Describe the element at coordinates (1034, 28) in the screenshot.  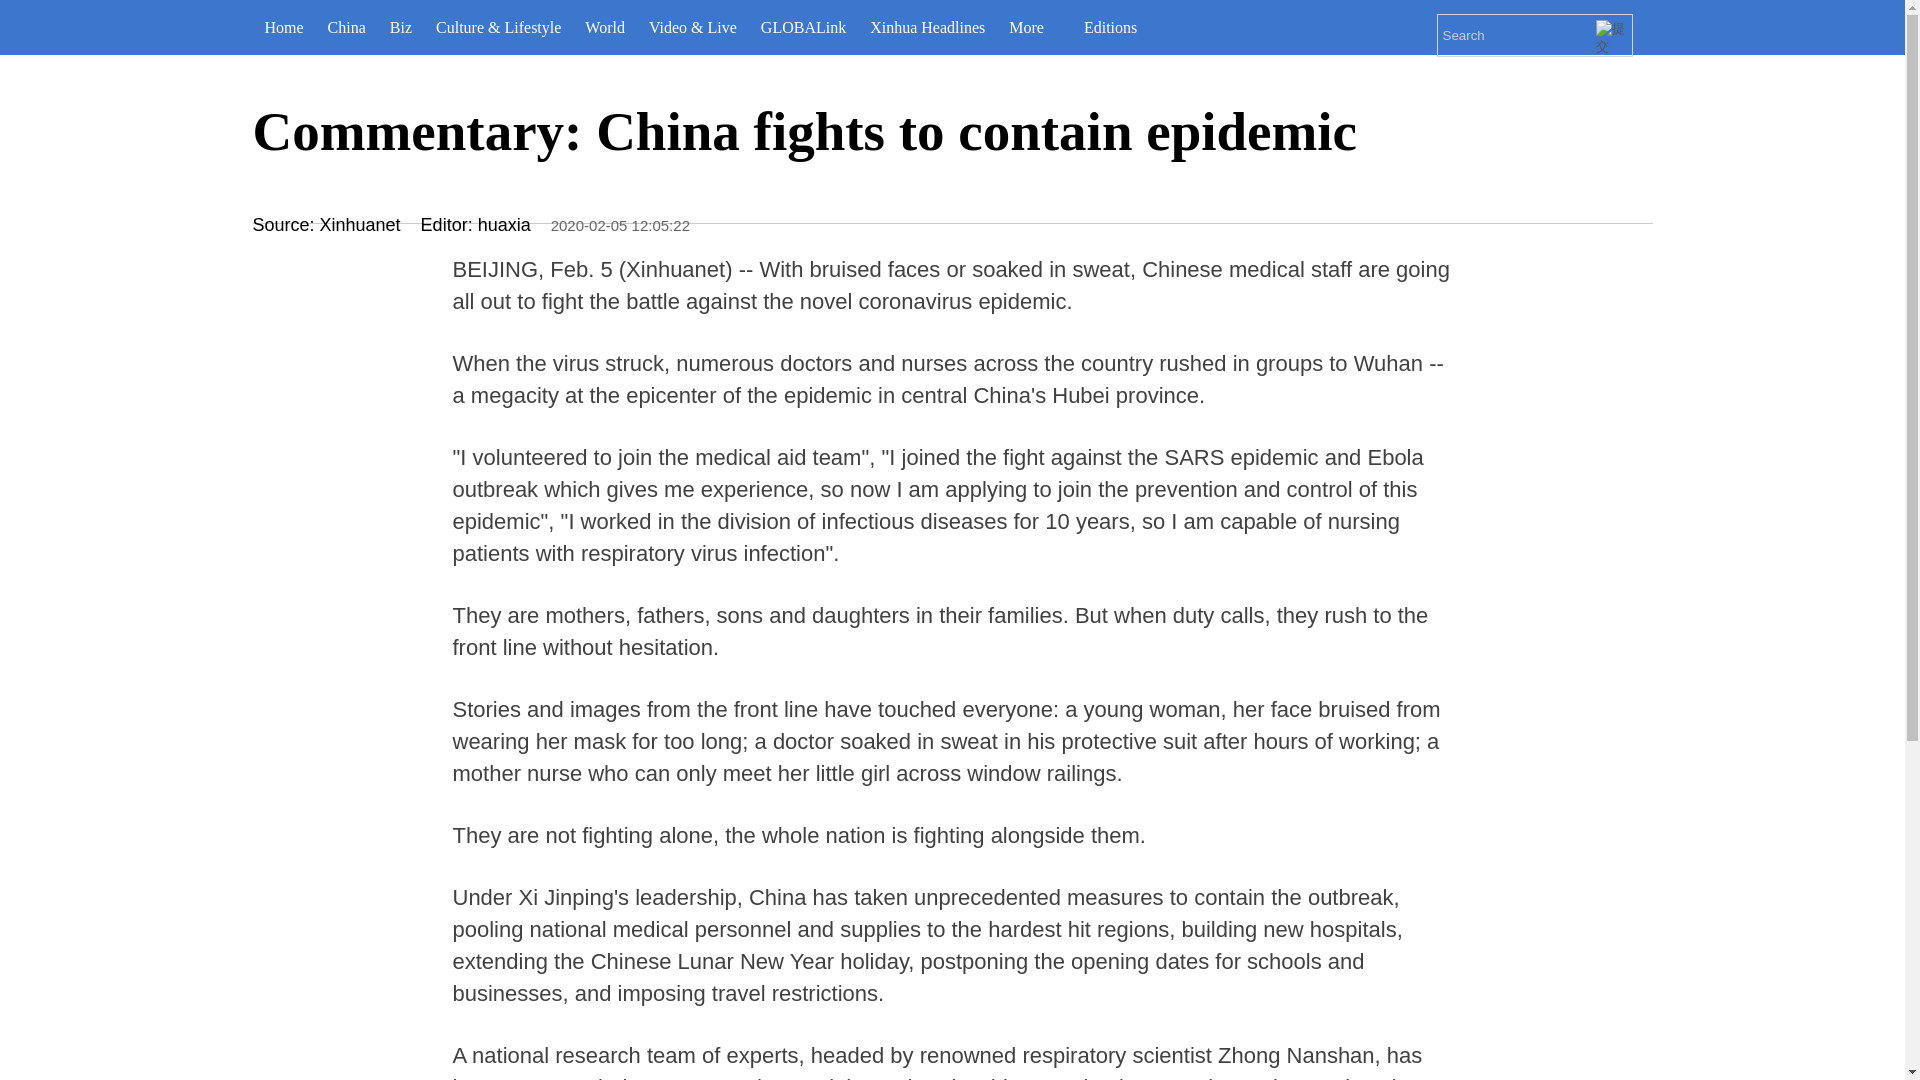
I see `More` at that location.